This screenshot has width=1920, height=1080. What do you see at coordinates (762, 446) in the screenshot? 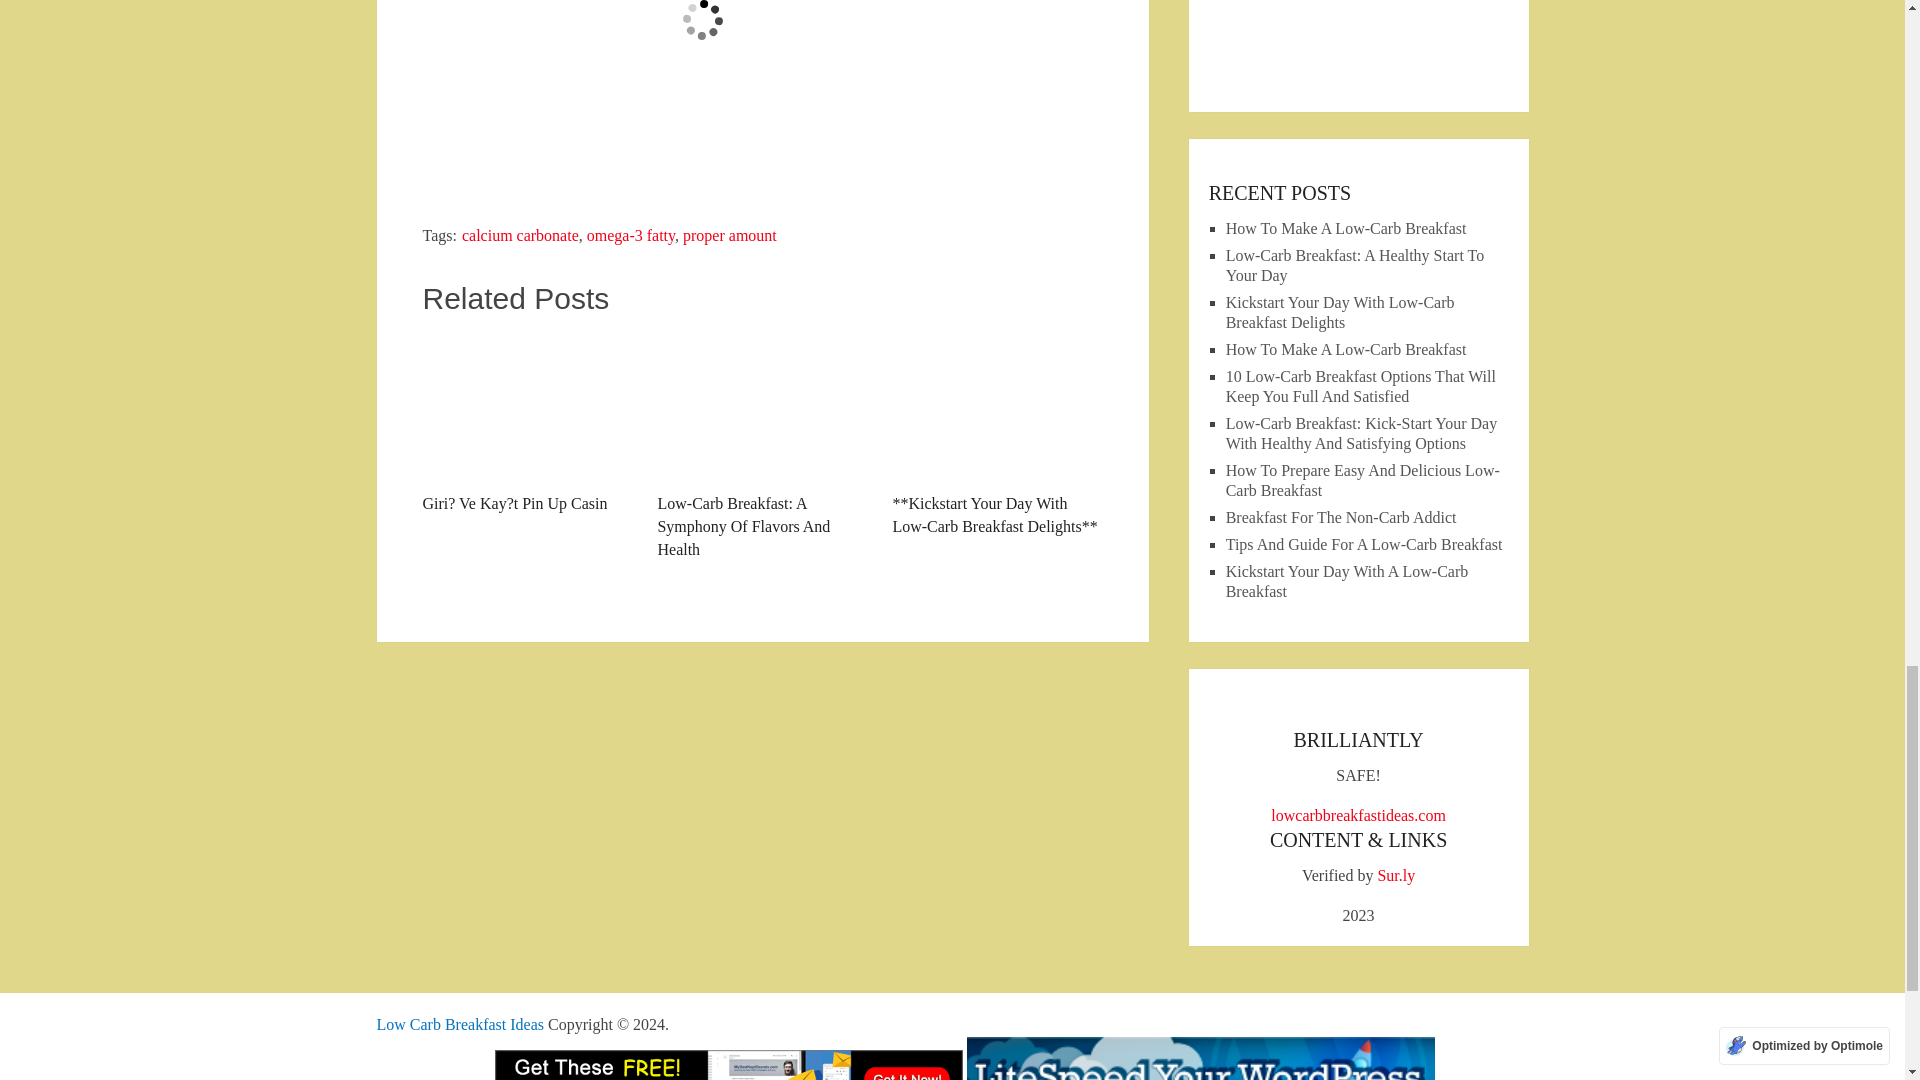
I see `Low-Carb Breakfast: A Symphony Of Flavors And Health` at bounding box center [762, 446].